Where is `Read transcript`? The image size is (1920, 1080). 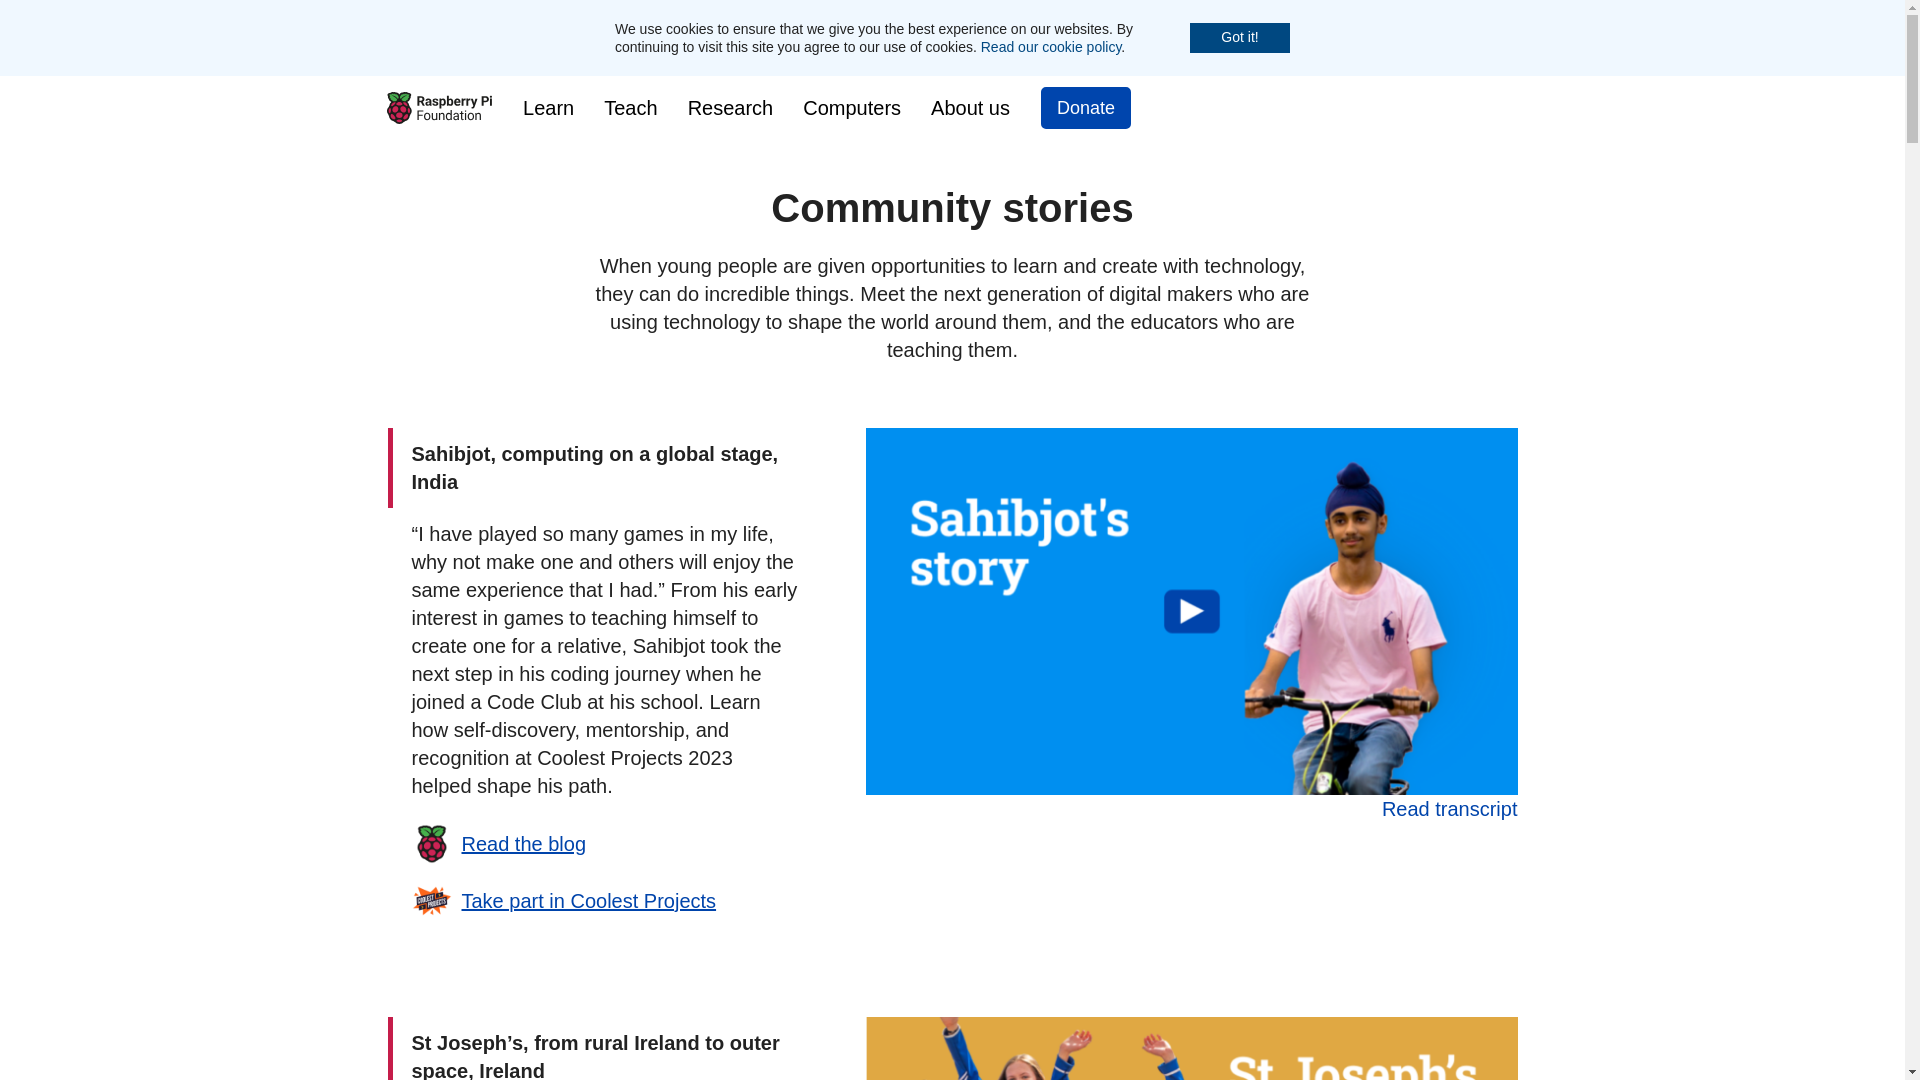 Read transcript is located at coordinates (1450, 808).